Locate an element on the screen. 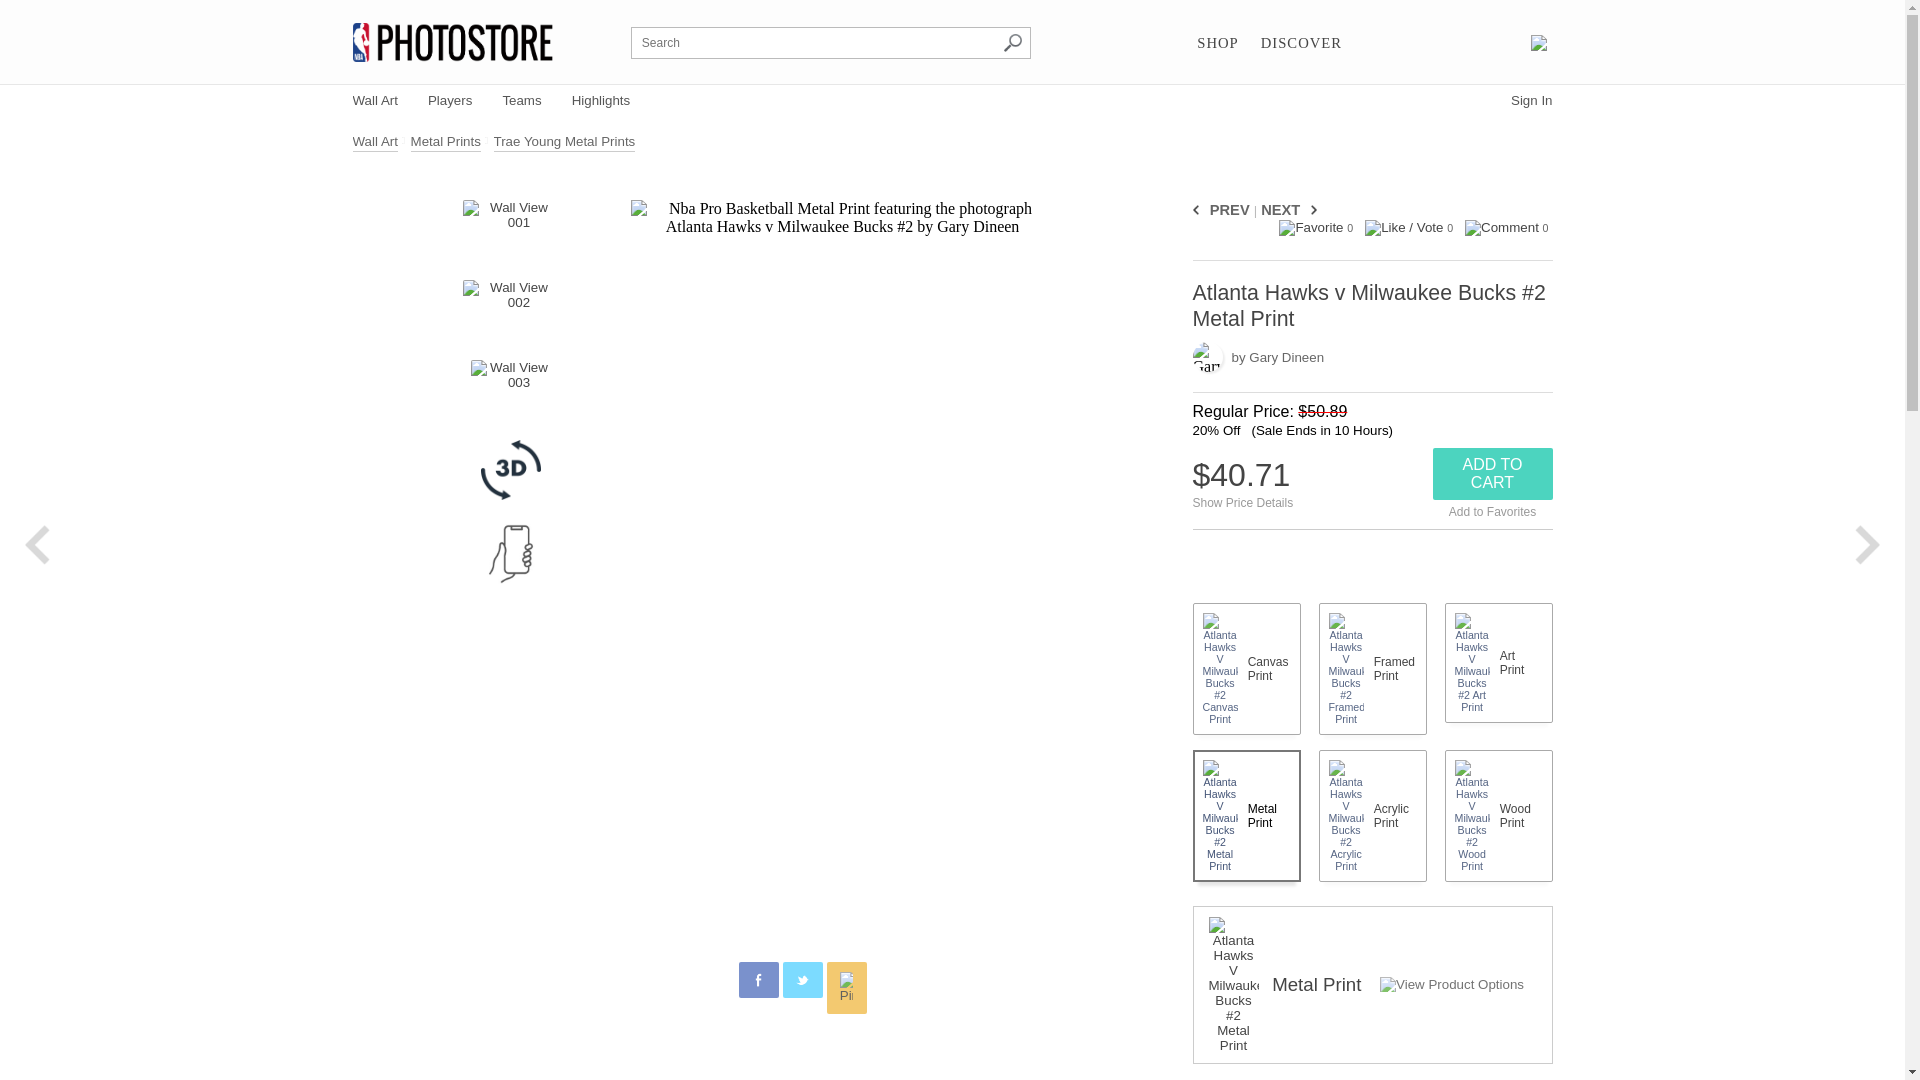  Wall View 002 is located at coordinates (510, 310).